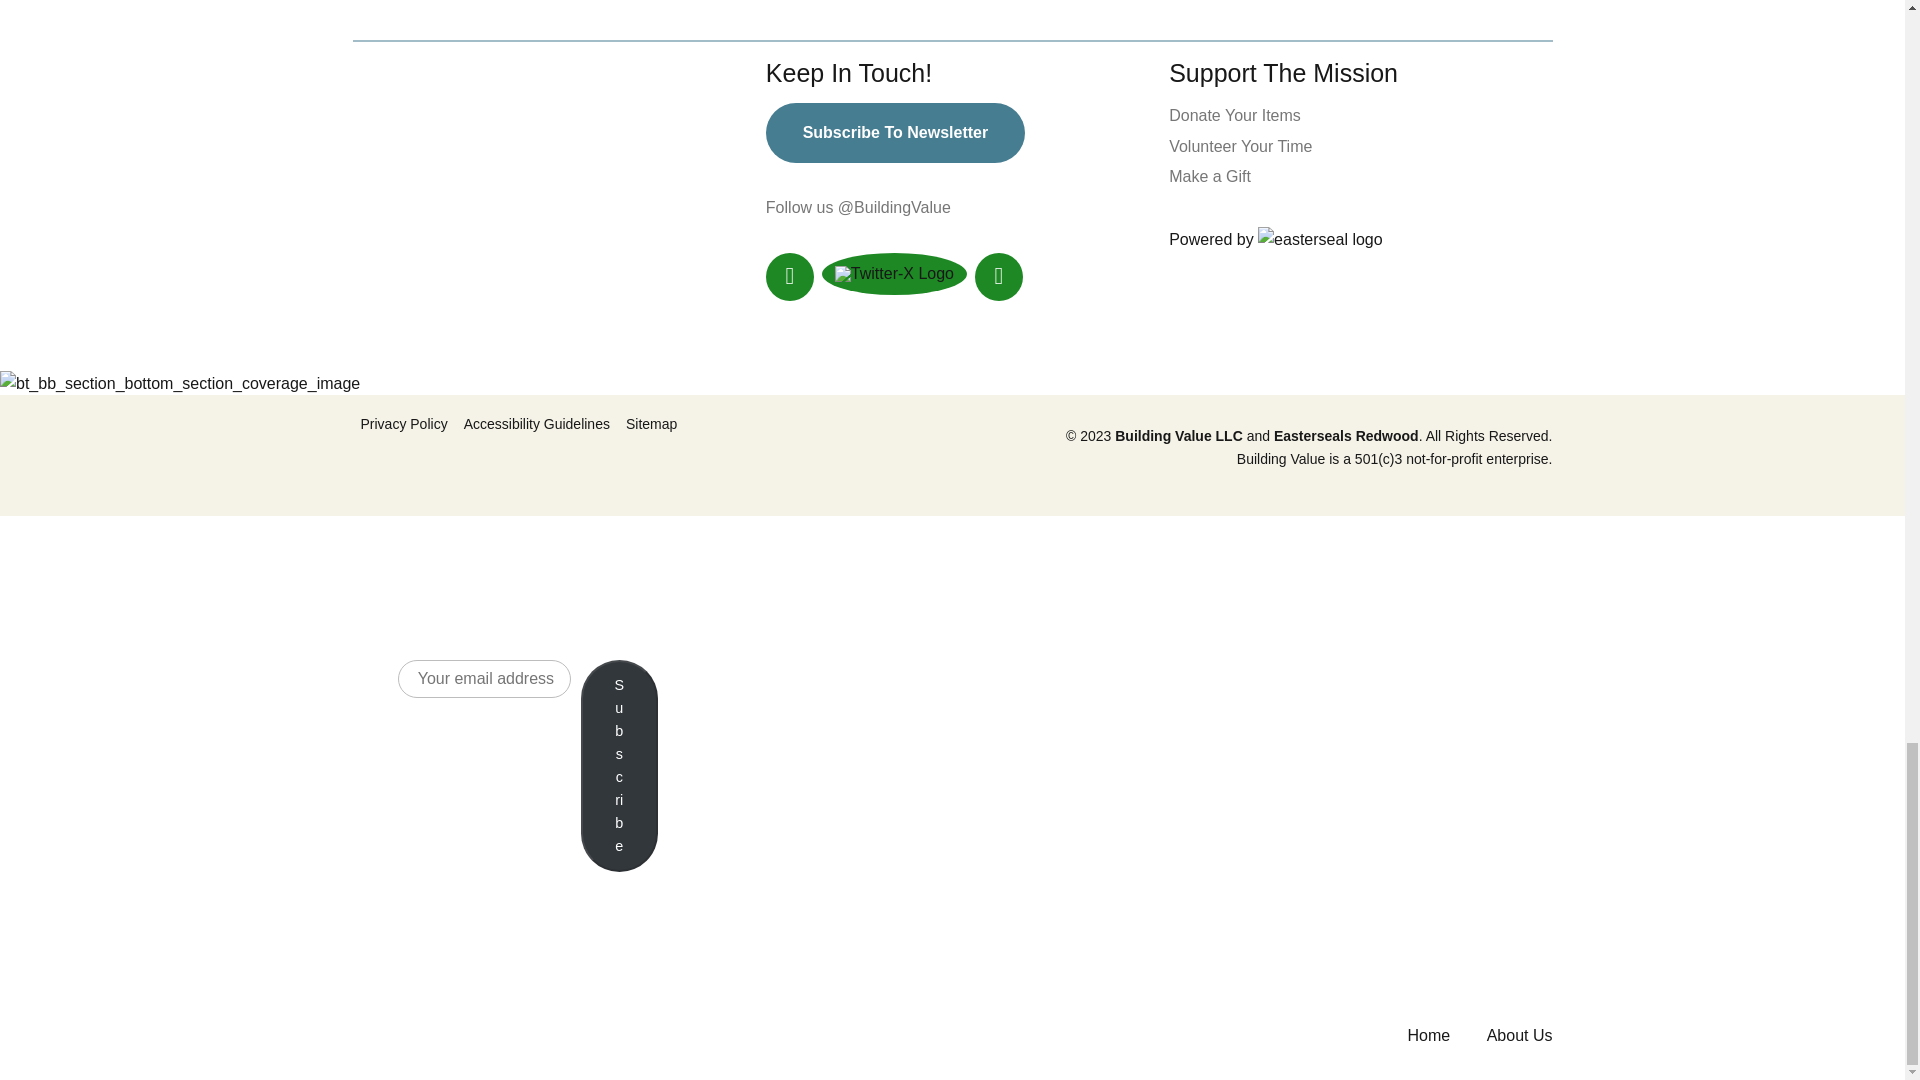 This screenshot has width=1920, height=1080. Describe the element at coordinates (404, 424) in the screenshot. I see `Privacy Policy` at that location.